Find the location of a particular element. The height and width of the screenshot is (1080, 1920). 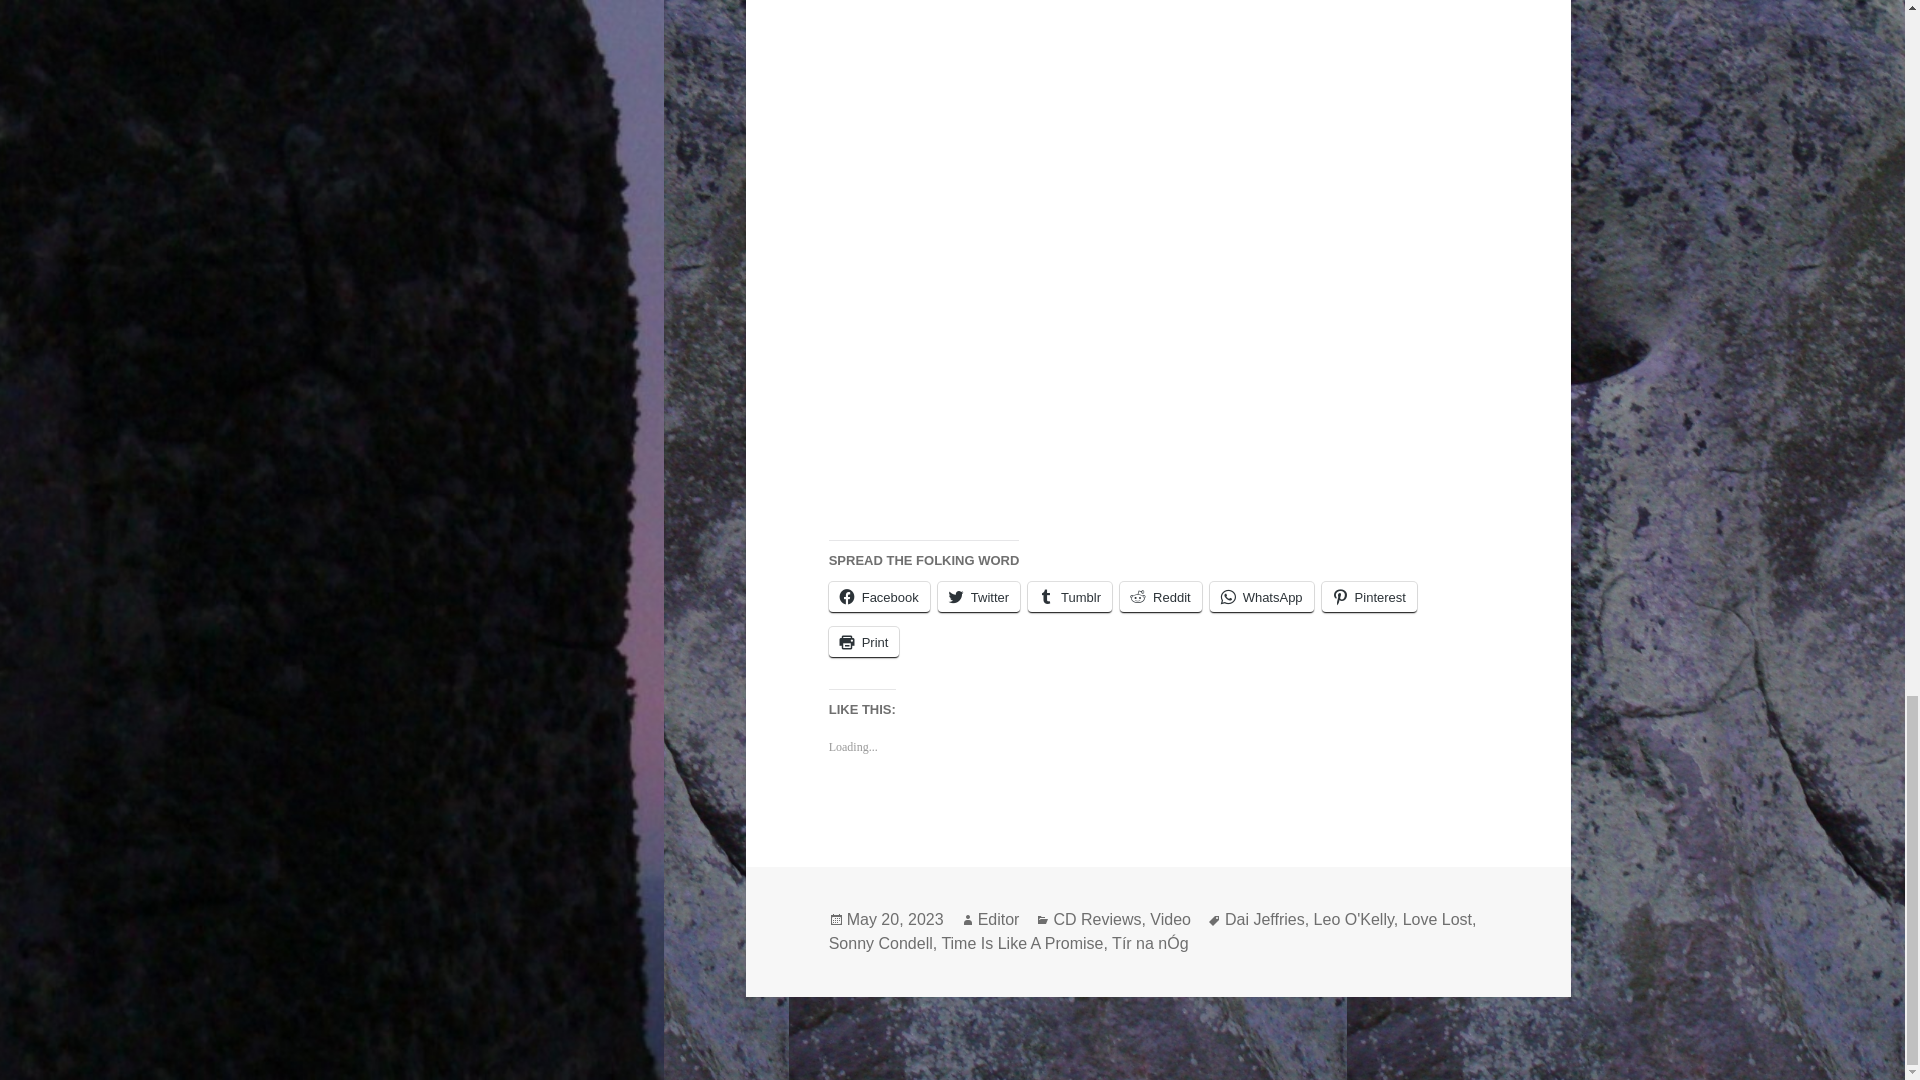

Twitter is located at coordinates (978, 598).